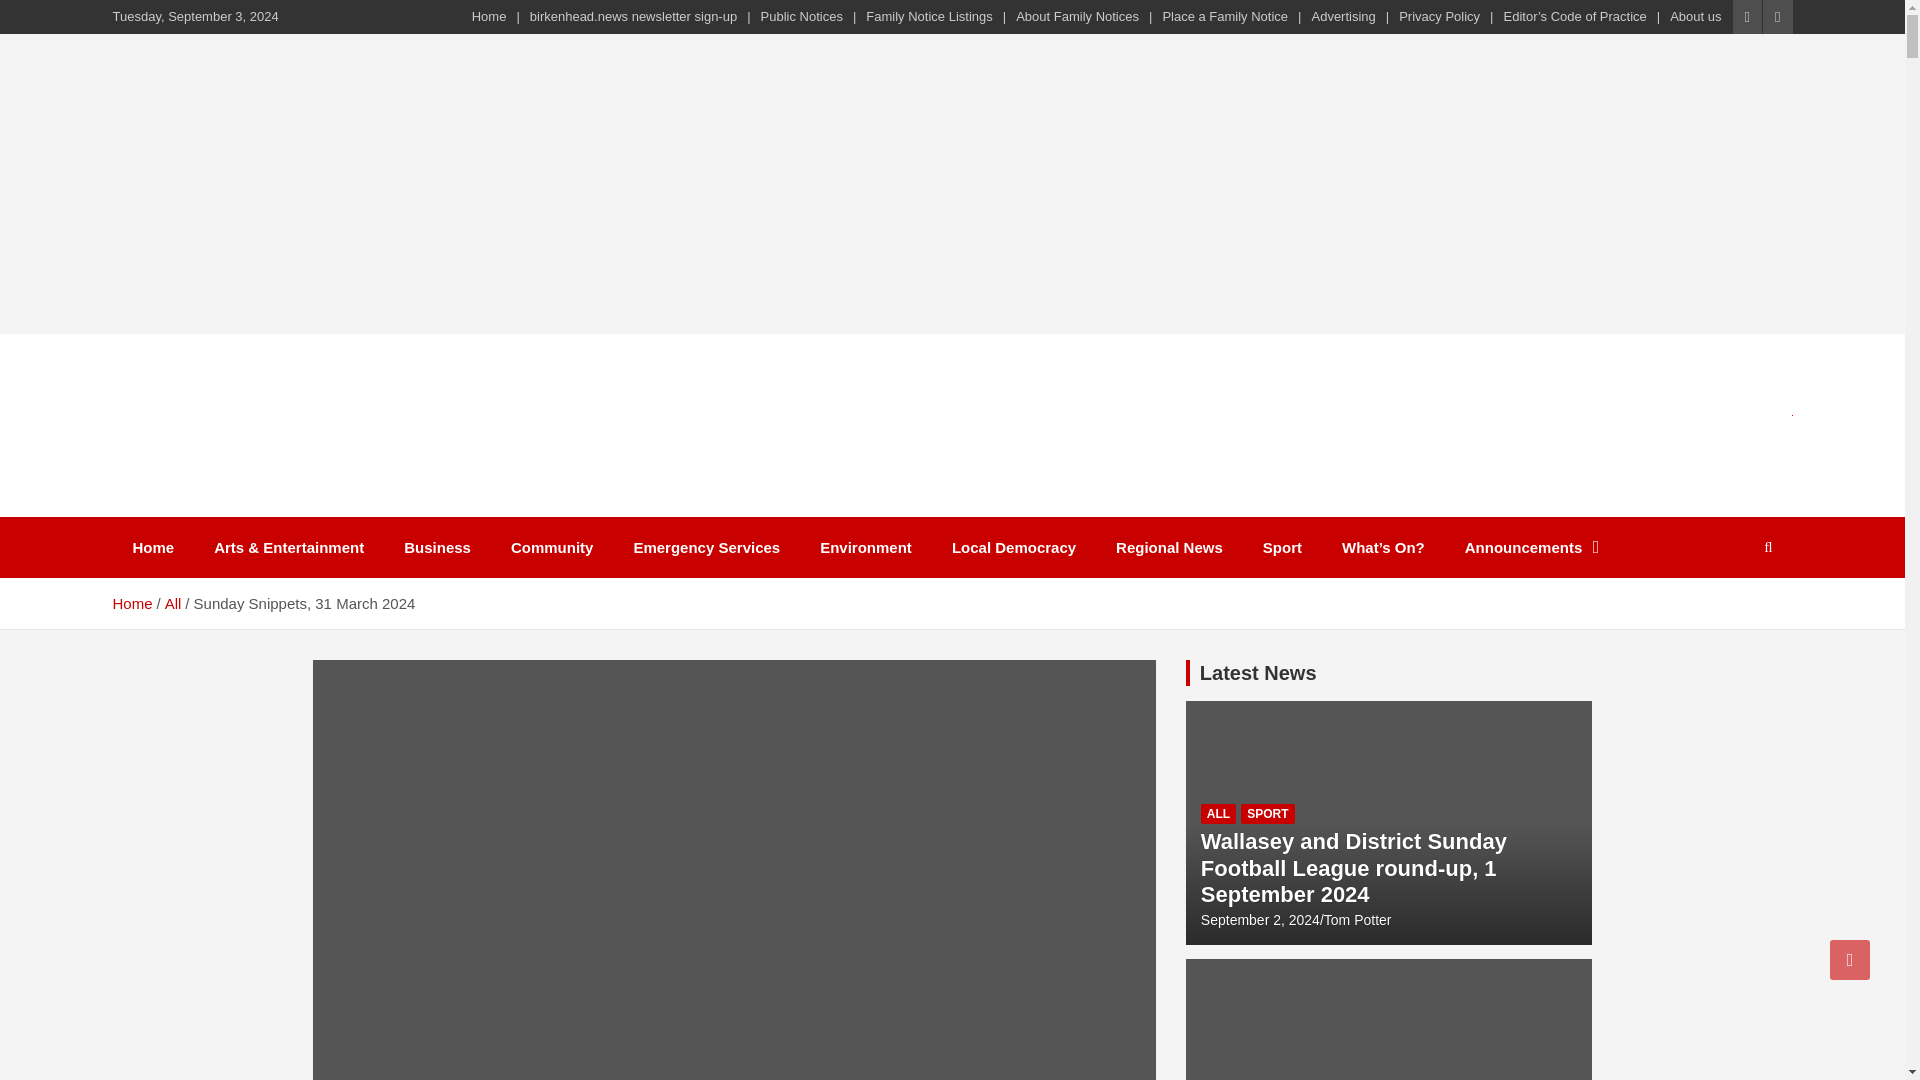  Describe the element at coordinates (1282, 547) in the screenshot. I see `Sport` at that location.